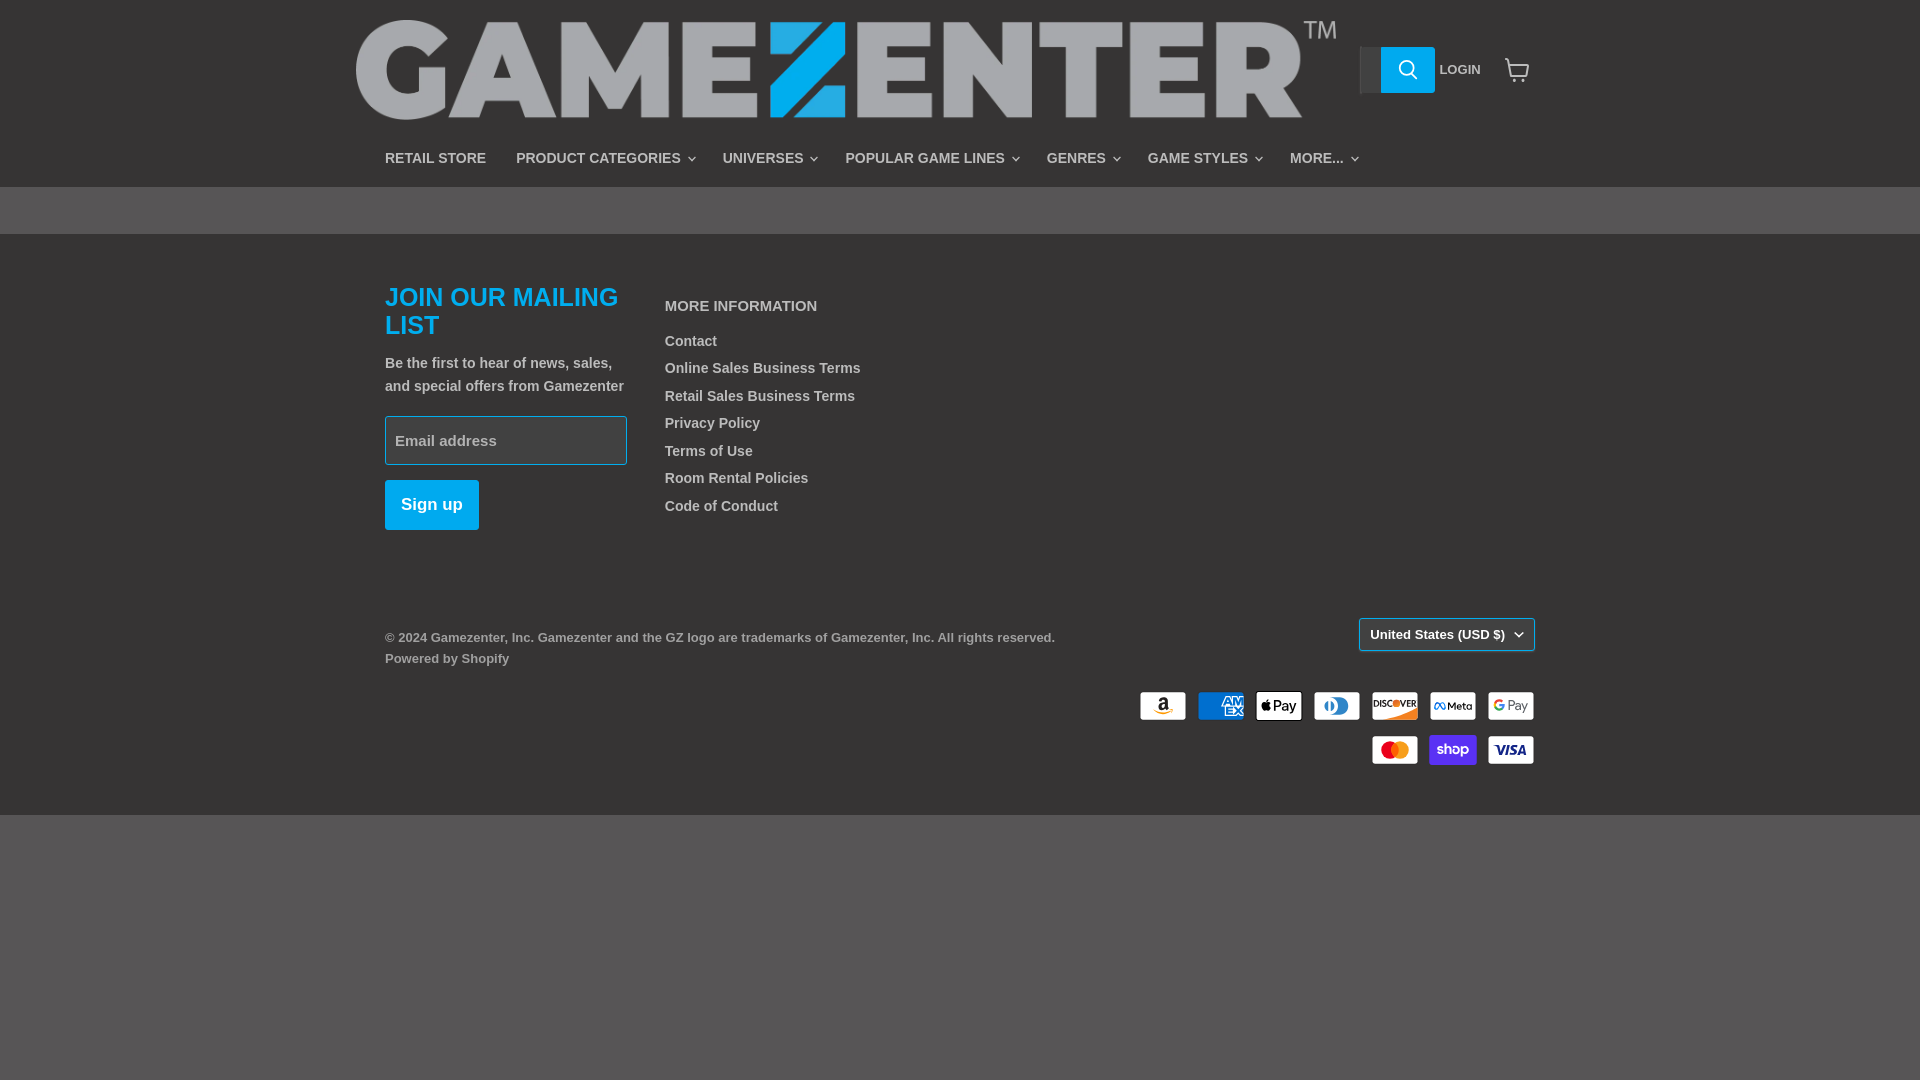 This screenshot has height=1080, width=1920. I want to click on View cart, so click(1517, 69).